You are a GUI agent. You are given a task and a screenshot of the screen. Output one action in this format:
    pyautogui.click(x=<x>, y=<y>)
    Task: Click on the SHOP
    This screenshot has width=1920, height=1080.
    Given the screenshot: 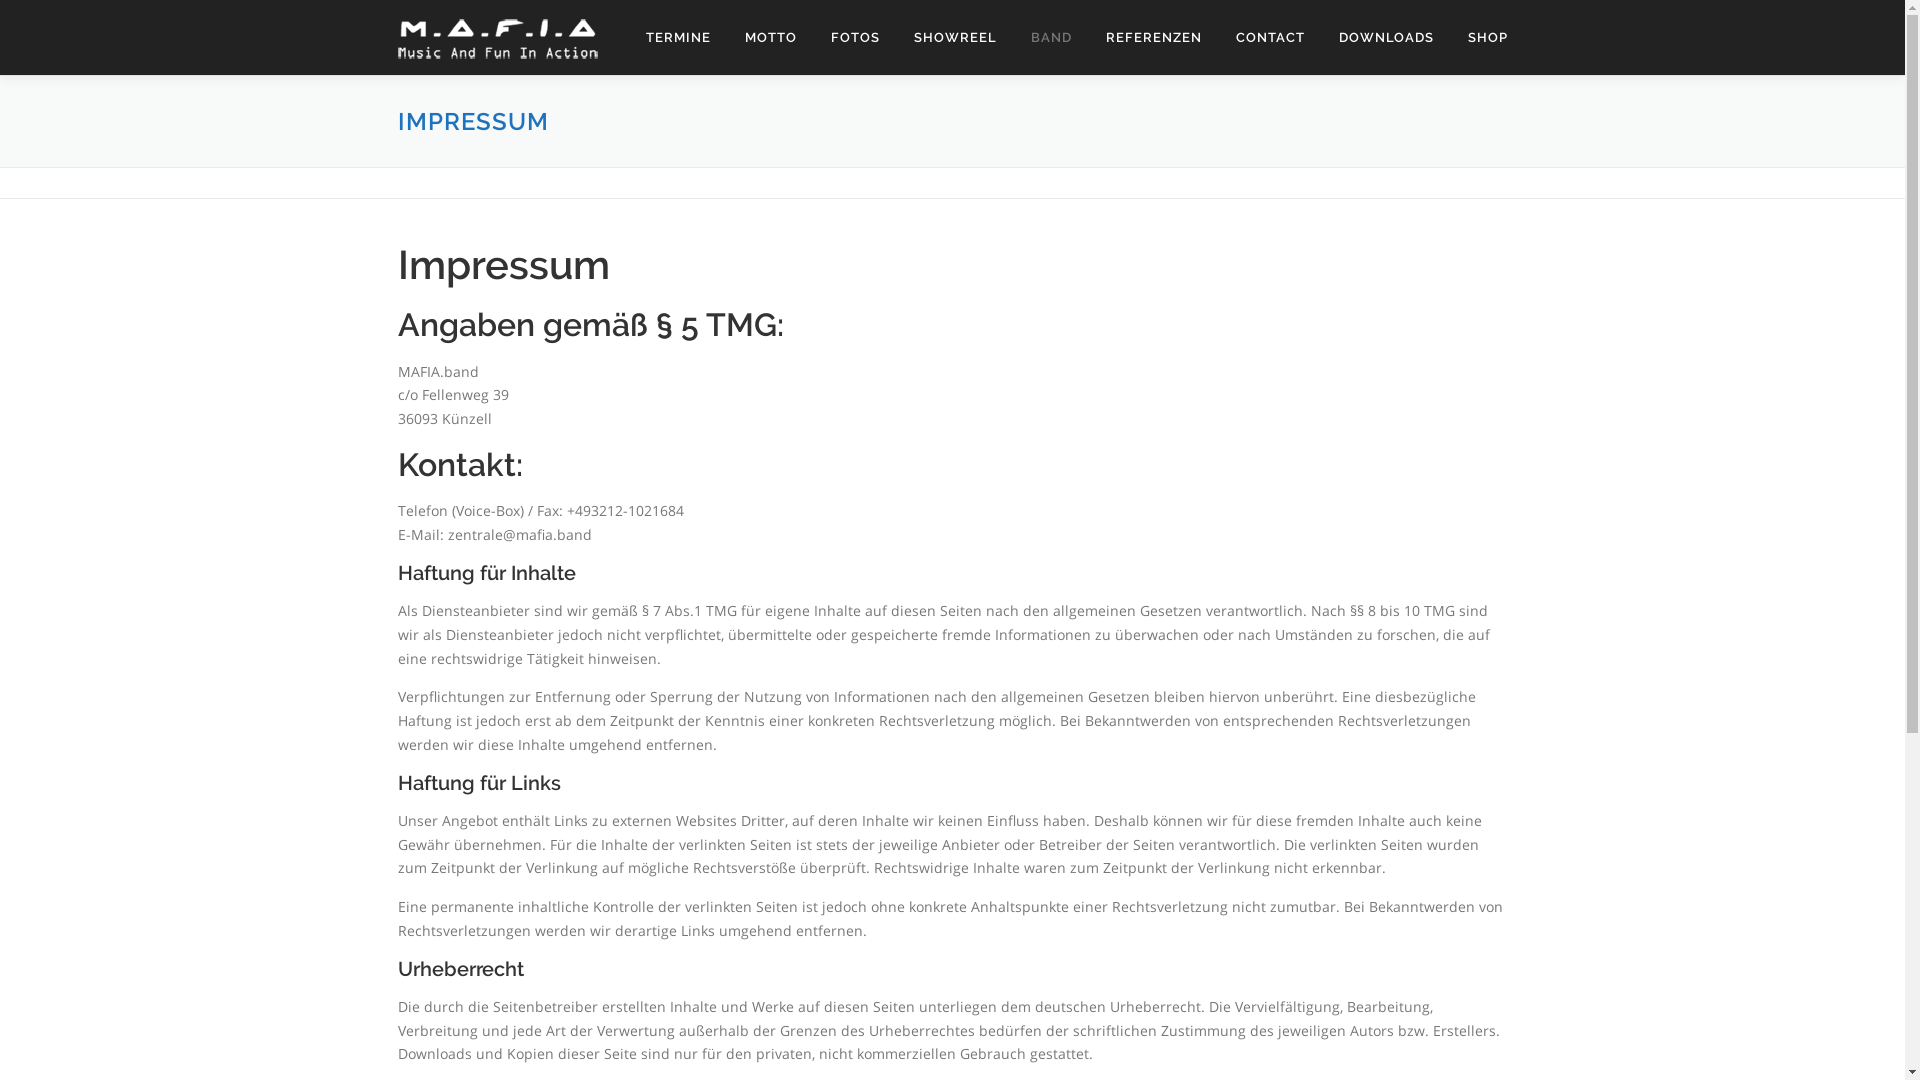 What is the action you would take?
    pyautogui.click(x=1478, y=38)
    